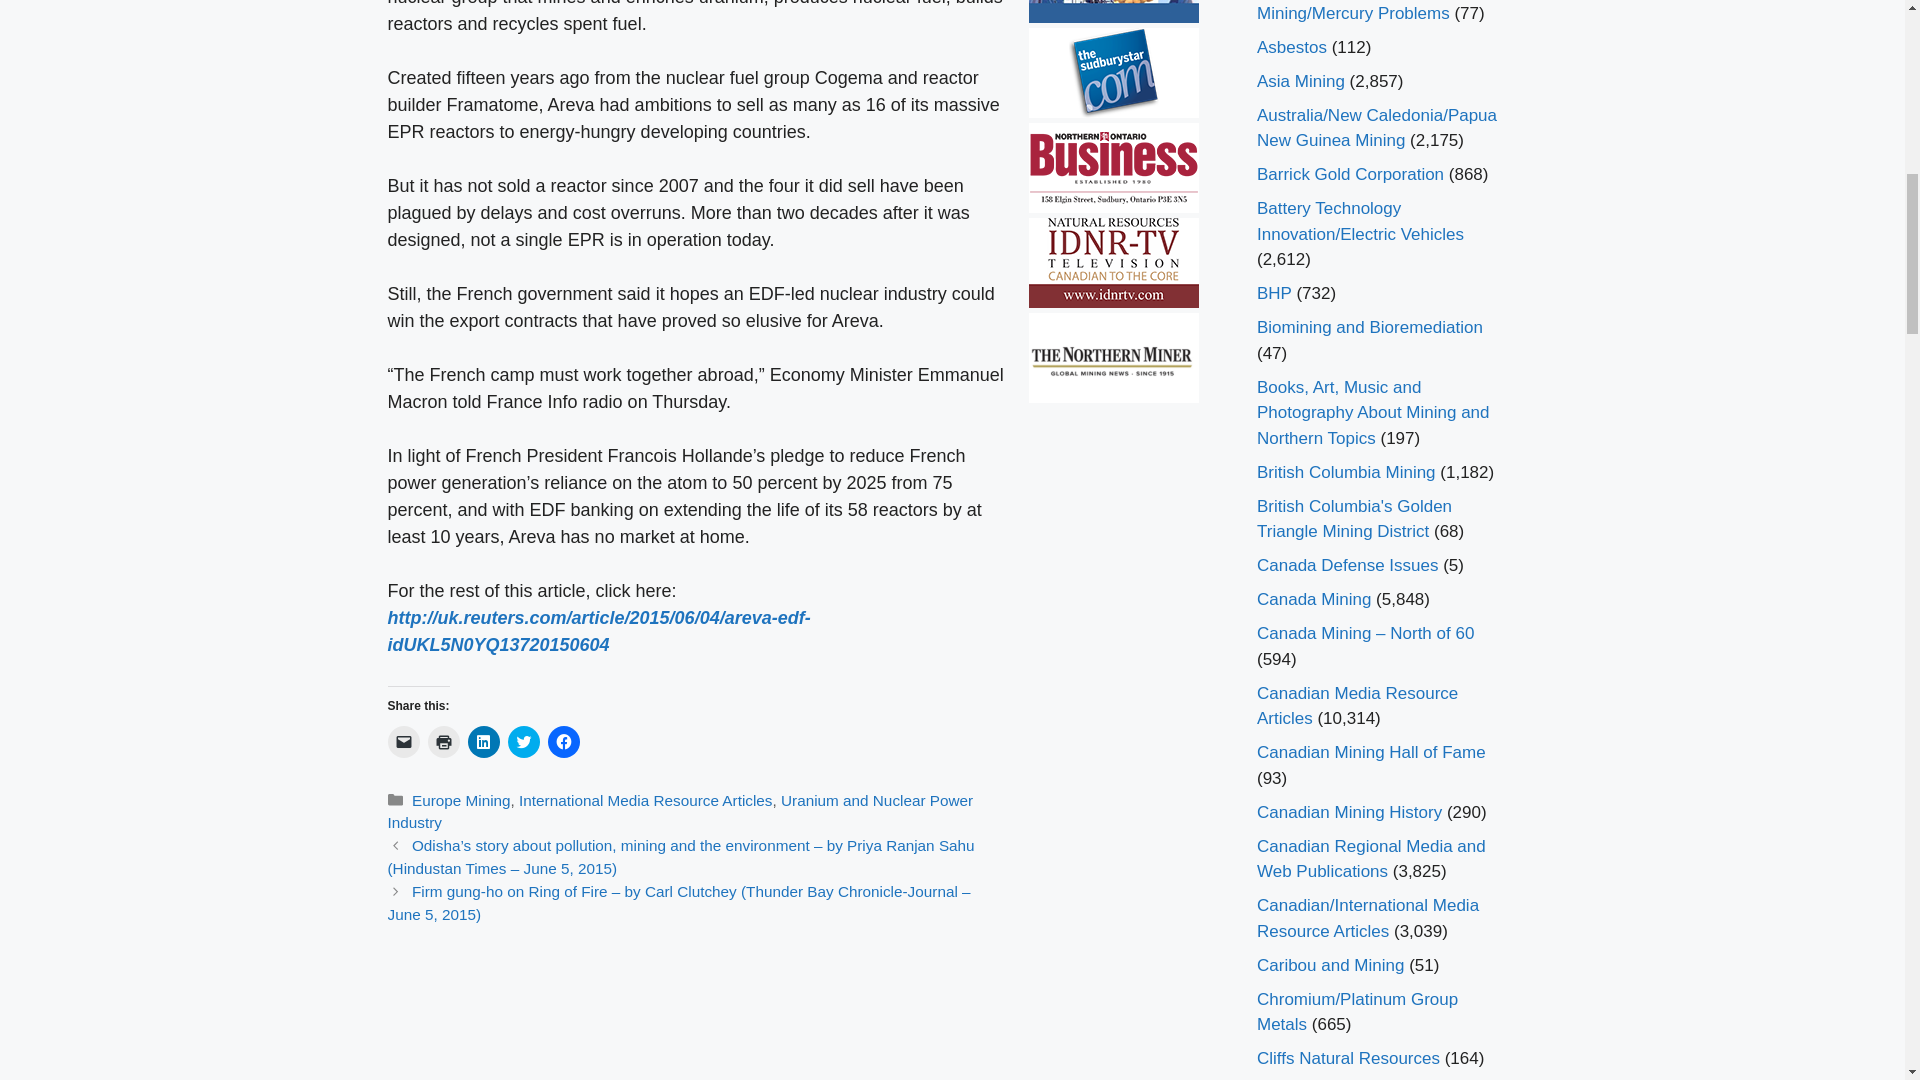 The width and height of the screenshot is (1920, 1080). What do you see at coordinates (404, 742) in the screenshot?
I see `Click to email a link to a friend` at bounding box center [404, 742].